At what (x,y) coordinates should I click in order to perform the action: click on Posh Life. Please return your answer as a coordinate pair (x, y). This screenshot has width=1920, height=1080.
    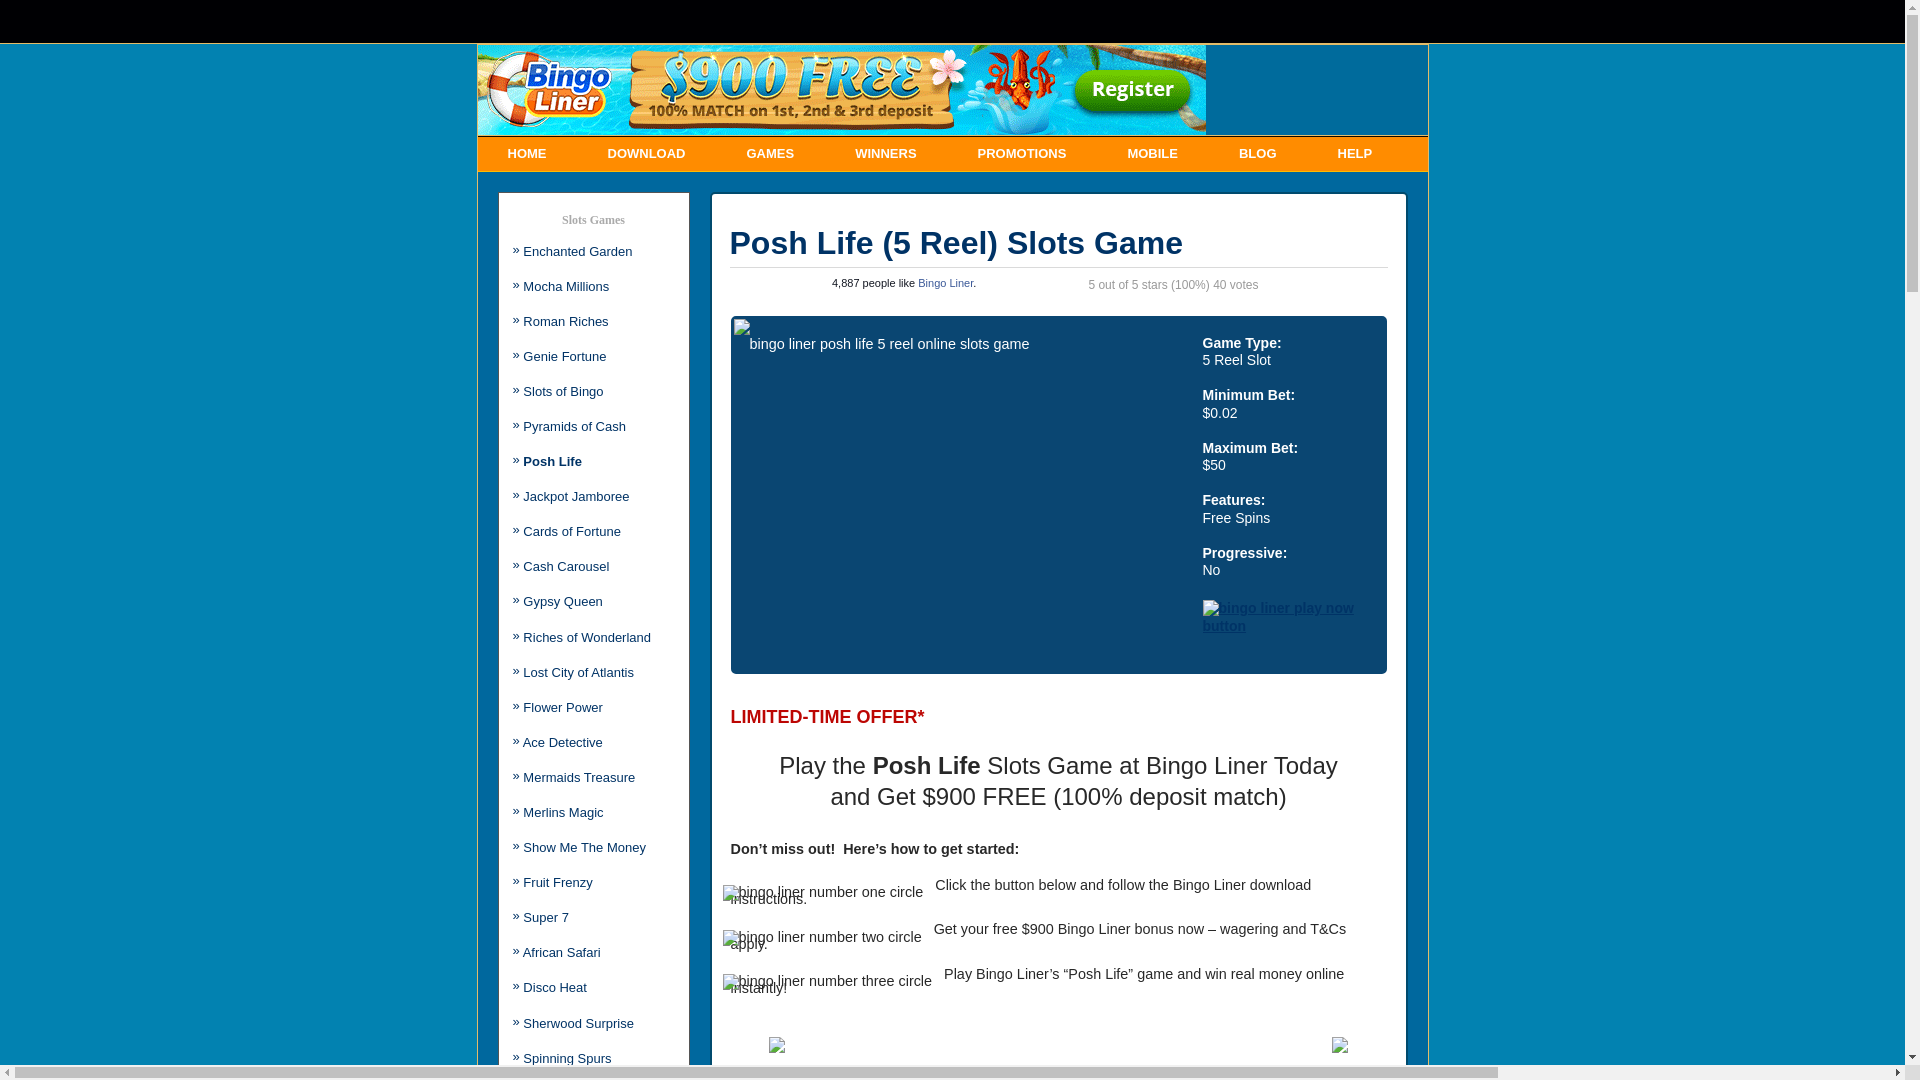
    Looking at the image, I should click on (552, 462).